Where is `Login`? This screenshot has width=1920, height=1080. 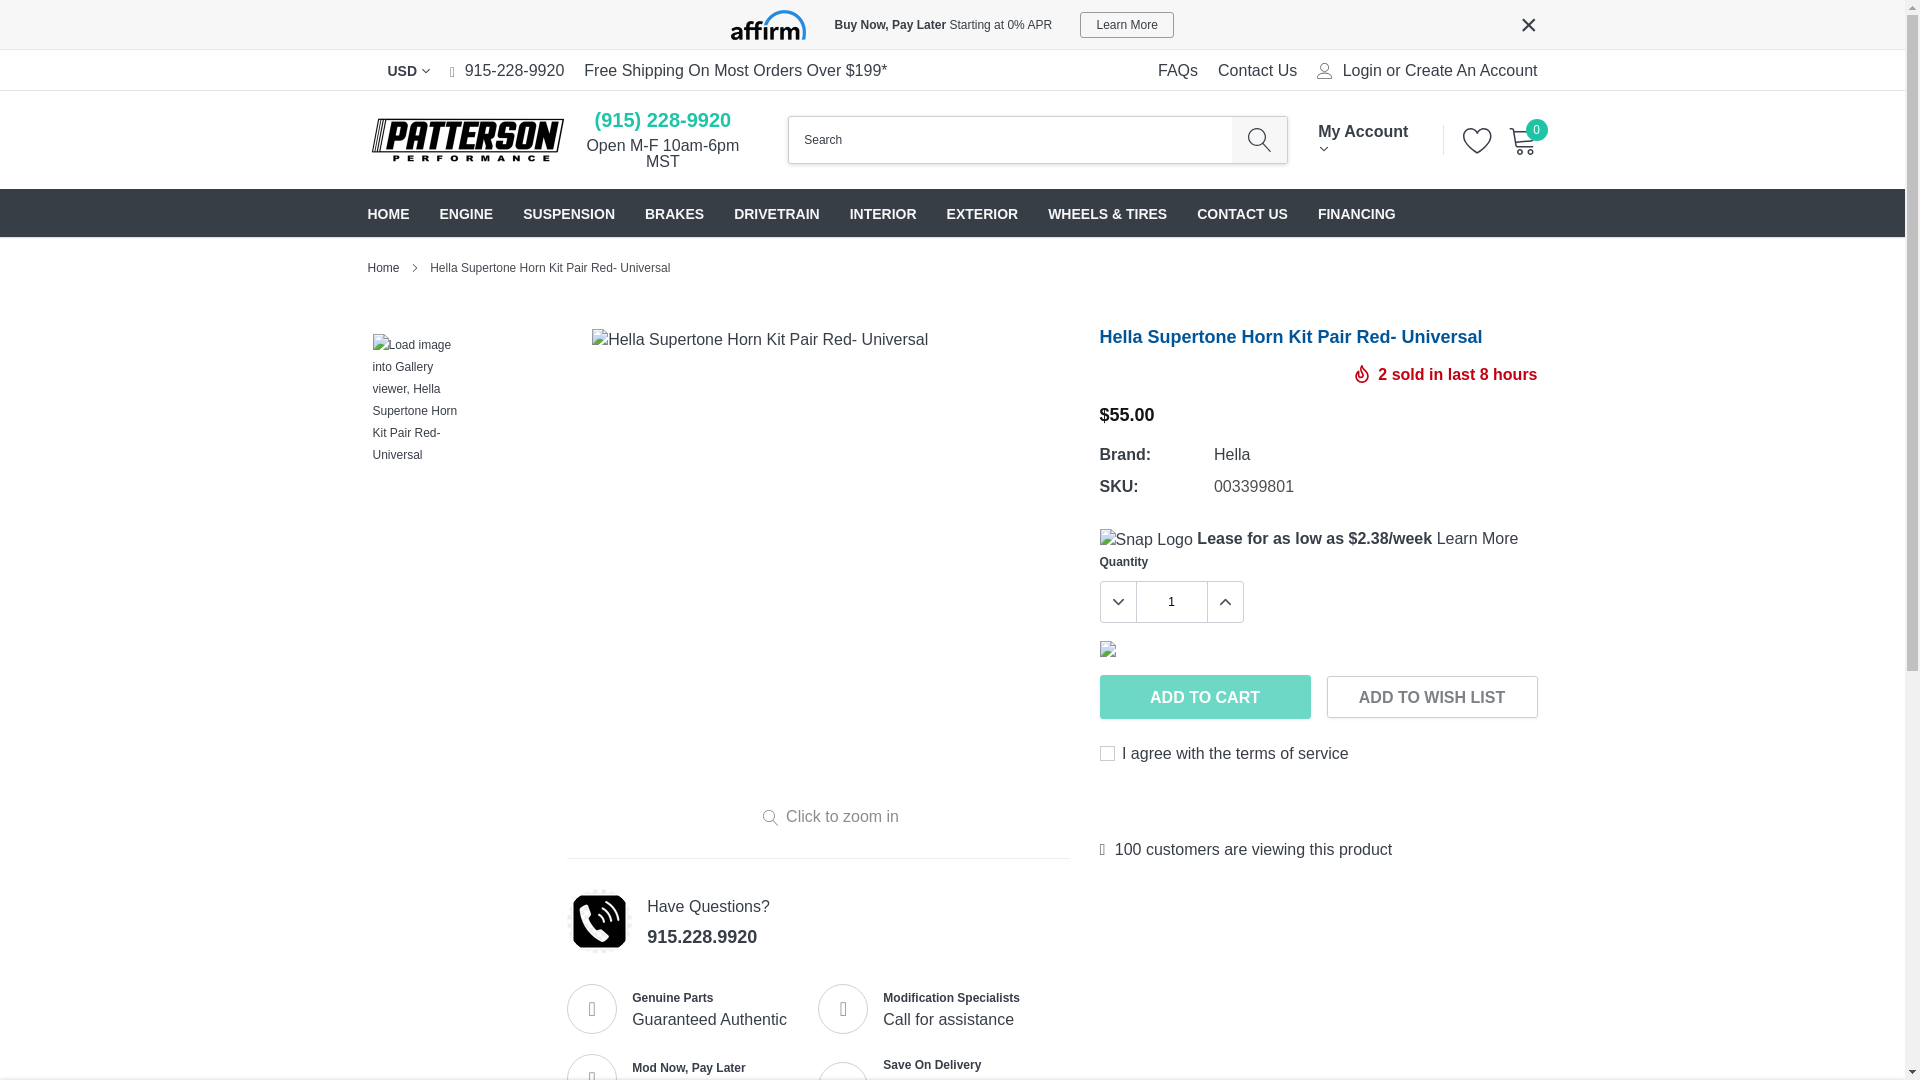 Login is located at coordinates (1362, 70).